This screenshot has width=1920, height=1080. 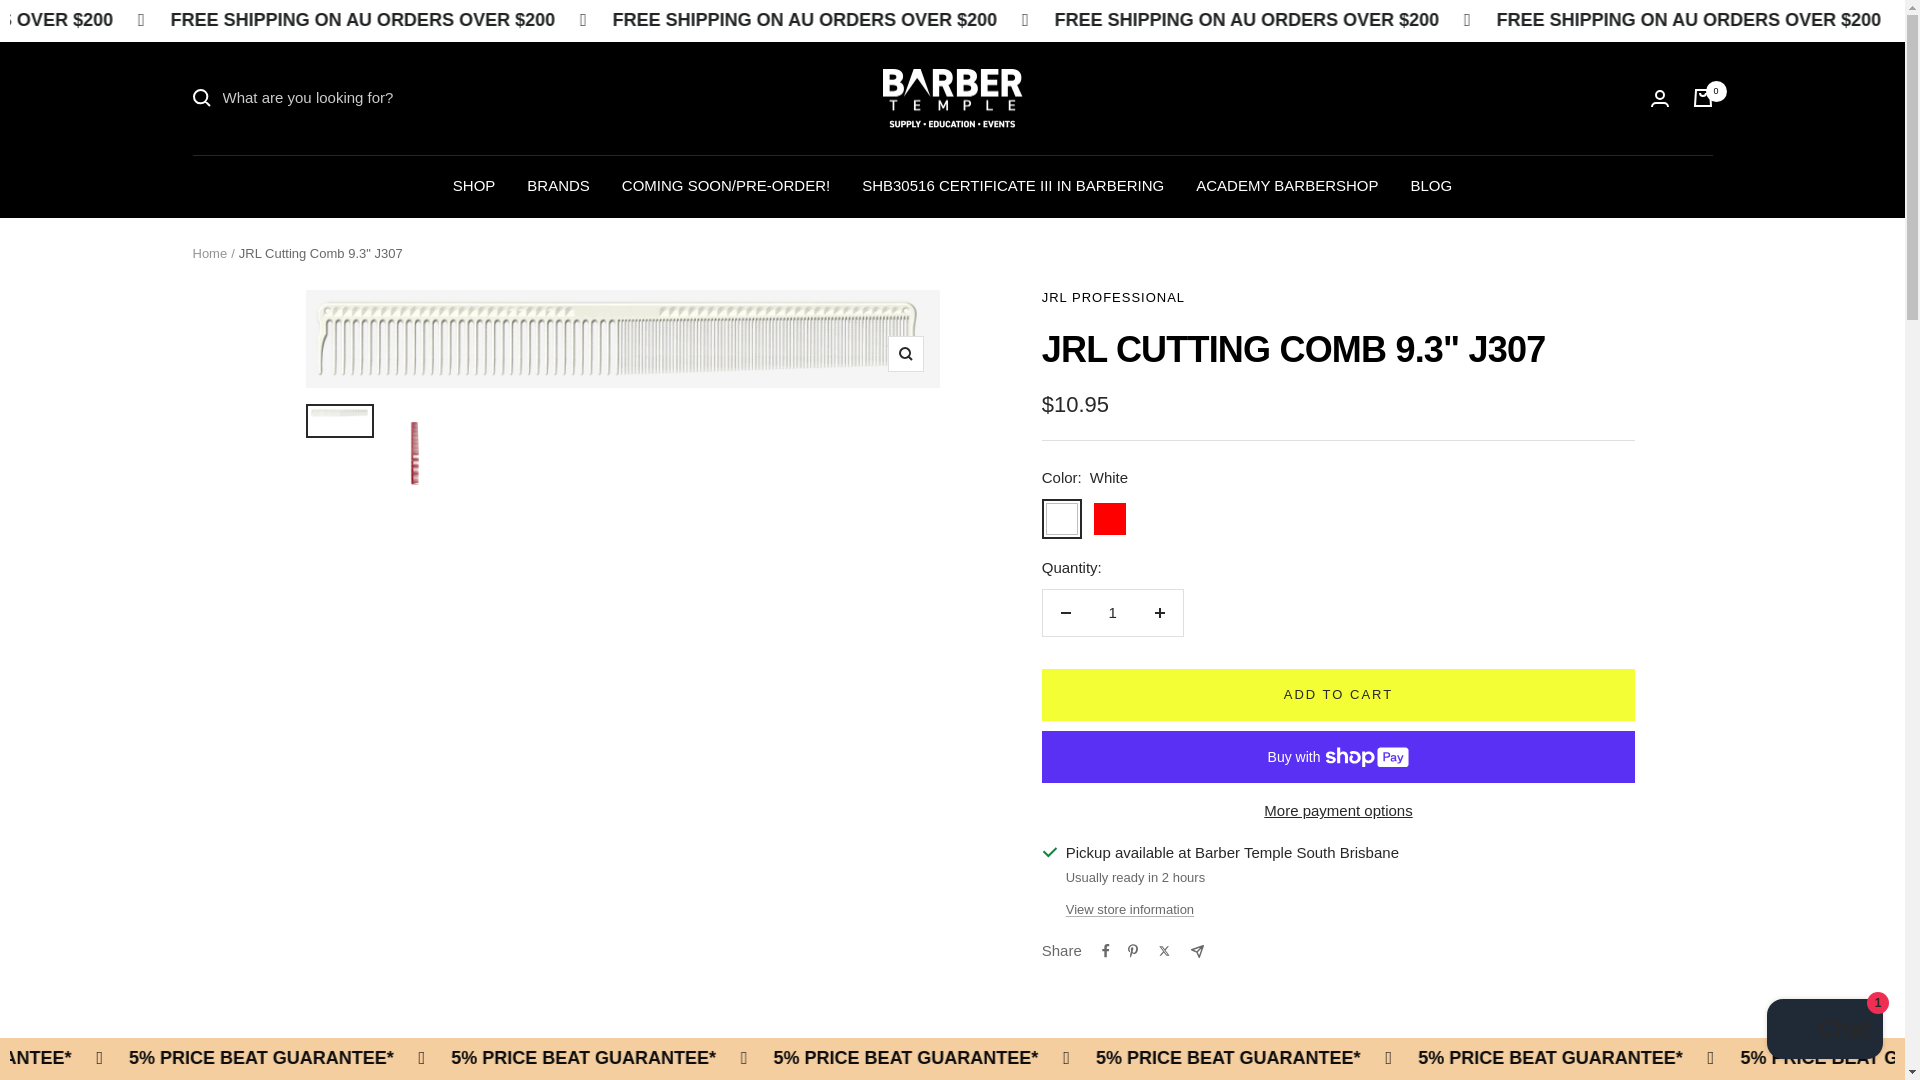 What do you see at coordinates (905, 353) in the screenshot?
I see `Zoom` at bounding box center [905, 353].